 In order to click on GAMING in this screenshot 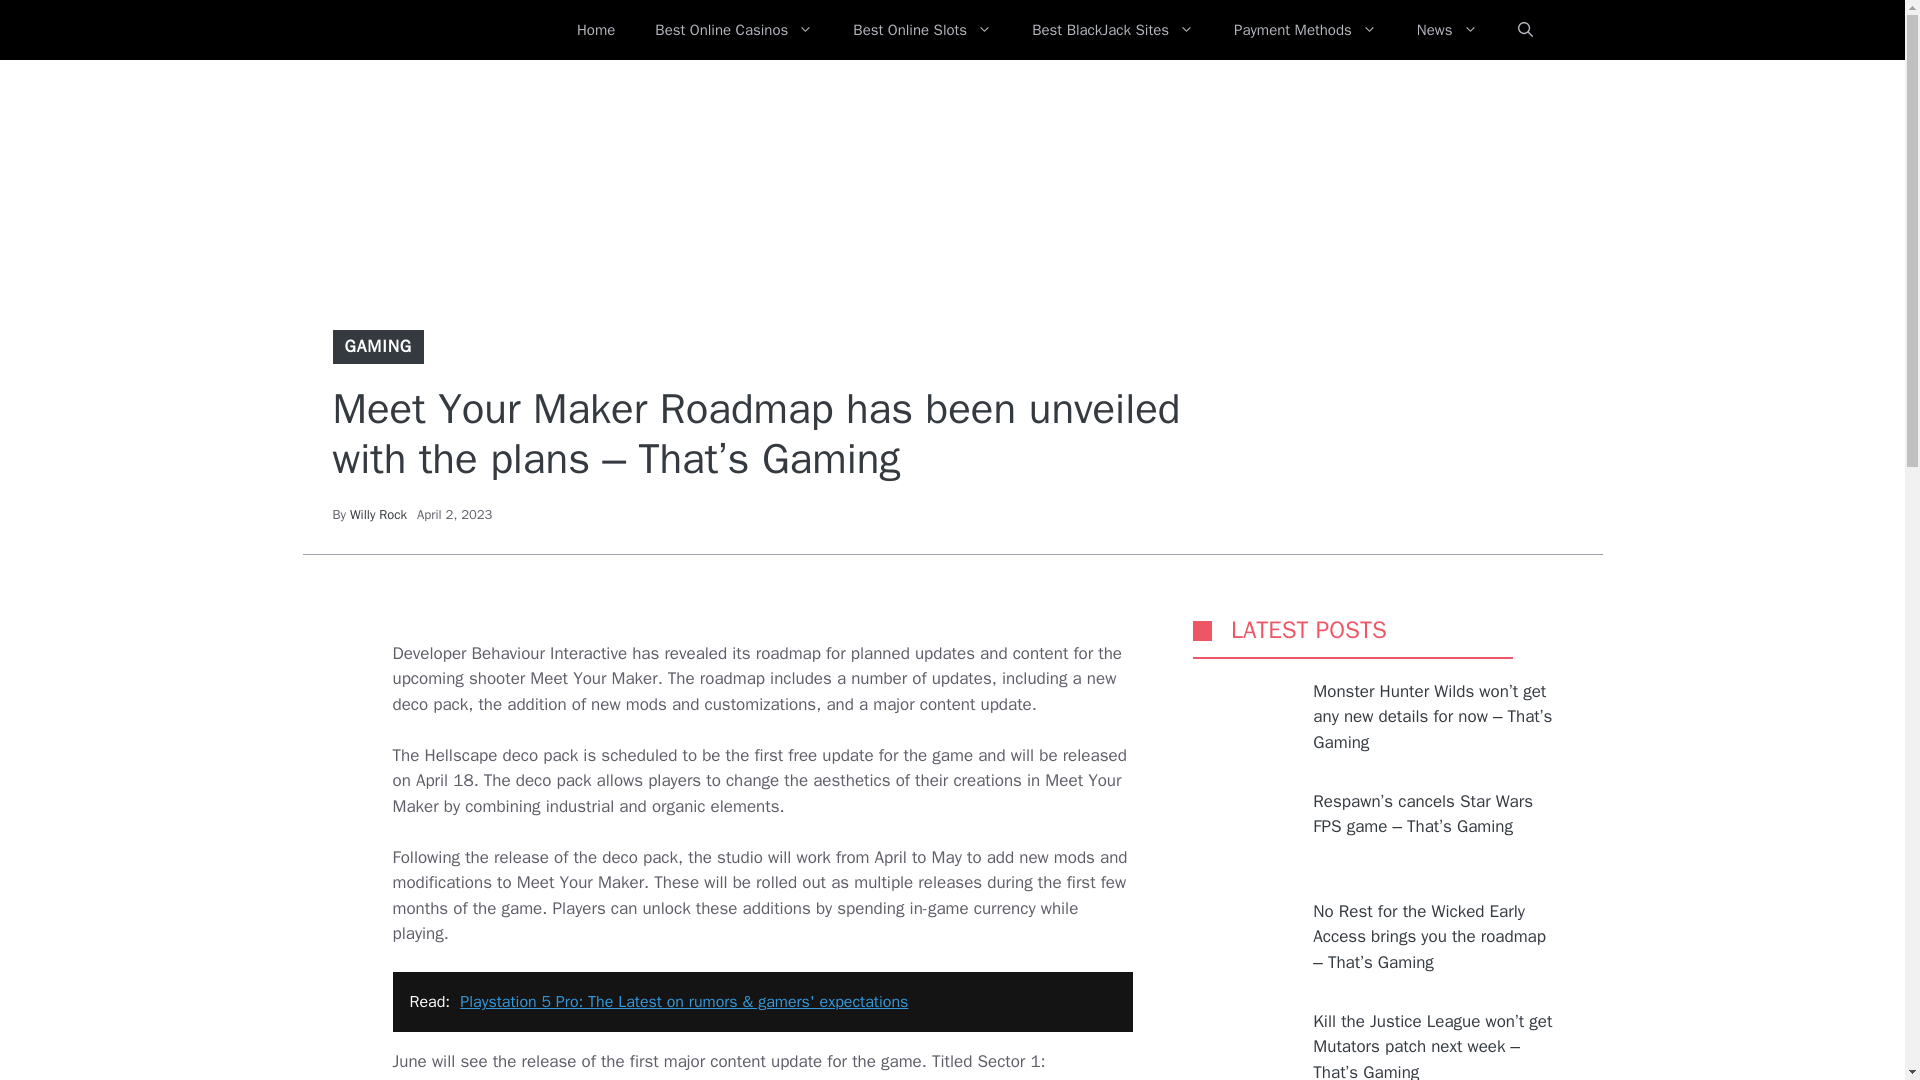, I will do `click(378, 346)`.